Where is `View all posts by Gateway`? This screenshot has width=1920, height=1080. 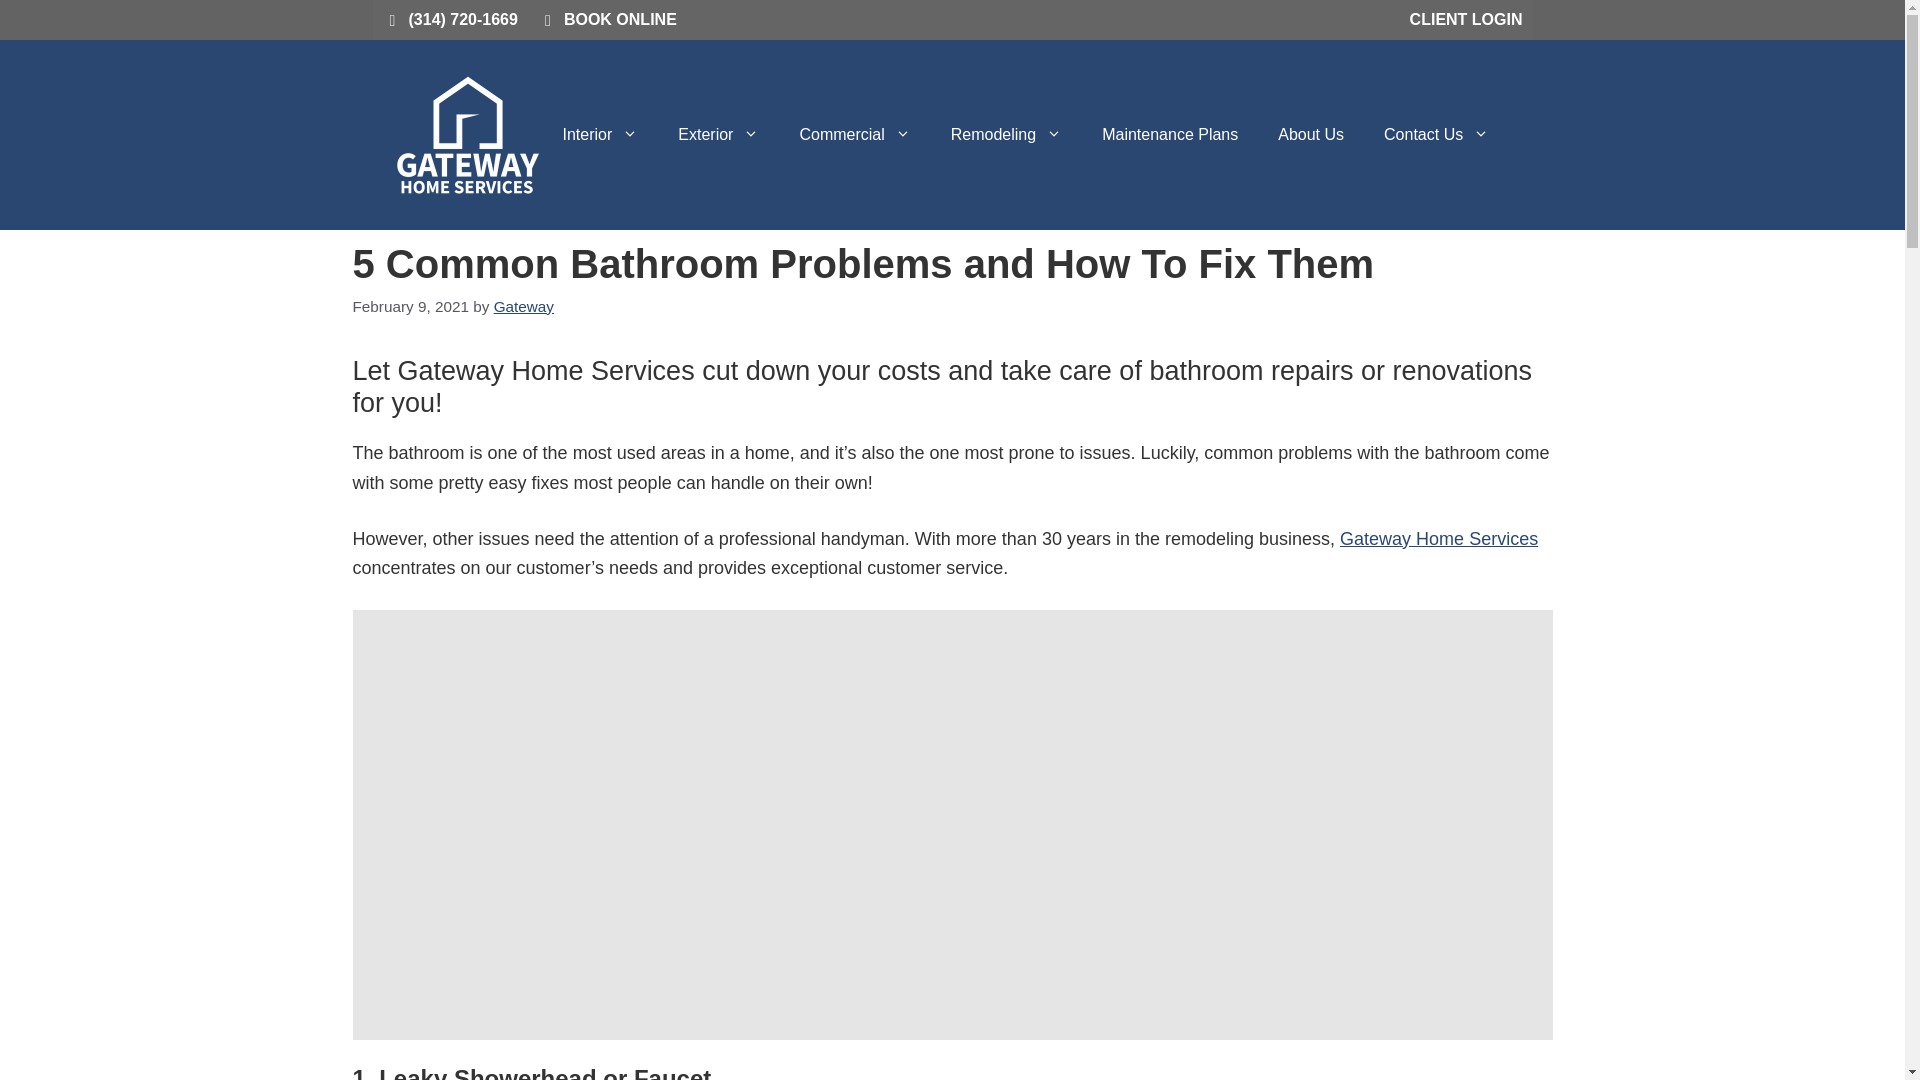
View all posts by Gateway is located at coordinates (524, 306).